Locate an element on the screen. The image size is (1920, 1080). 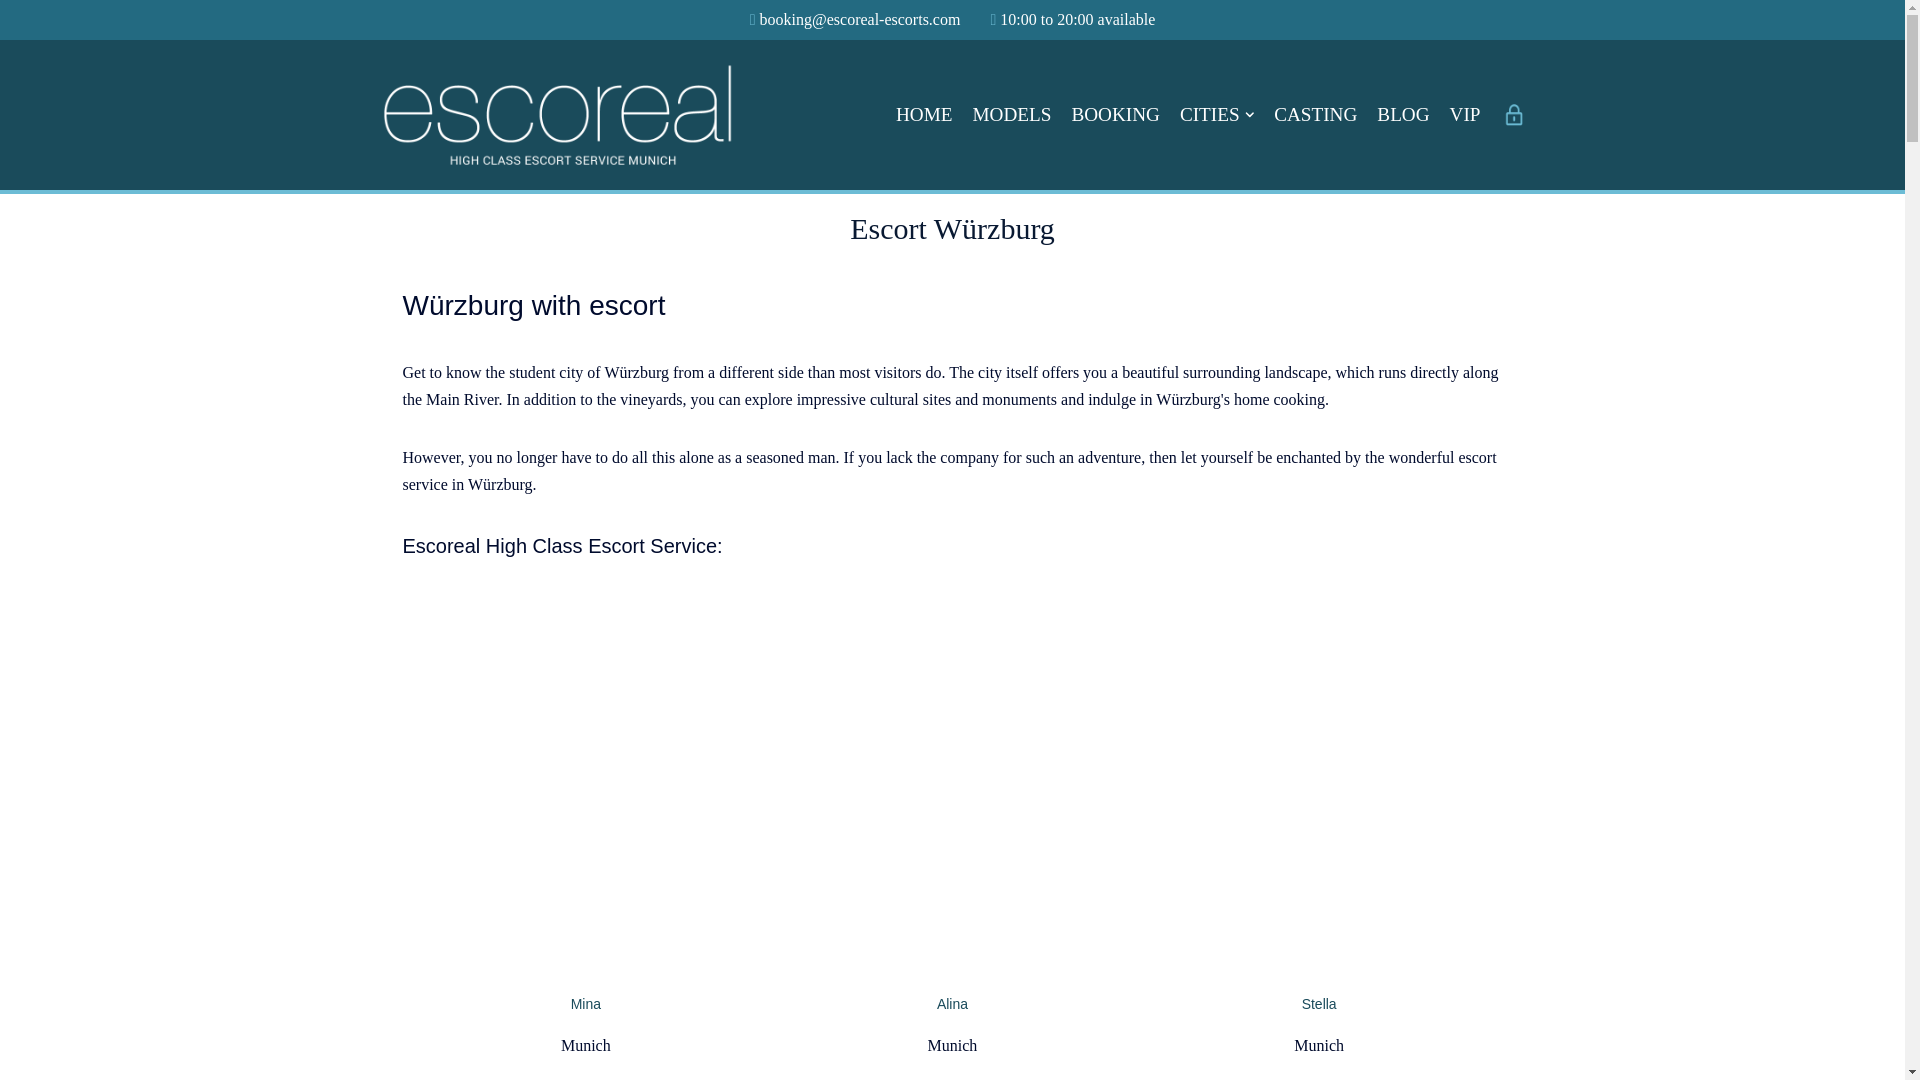
Alina is located at coordinates (952, 1003).